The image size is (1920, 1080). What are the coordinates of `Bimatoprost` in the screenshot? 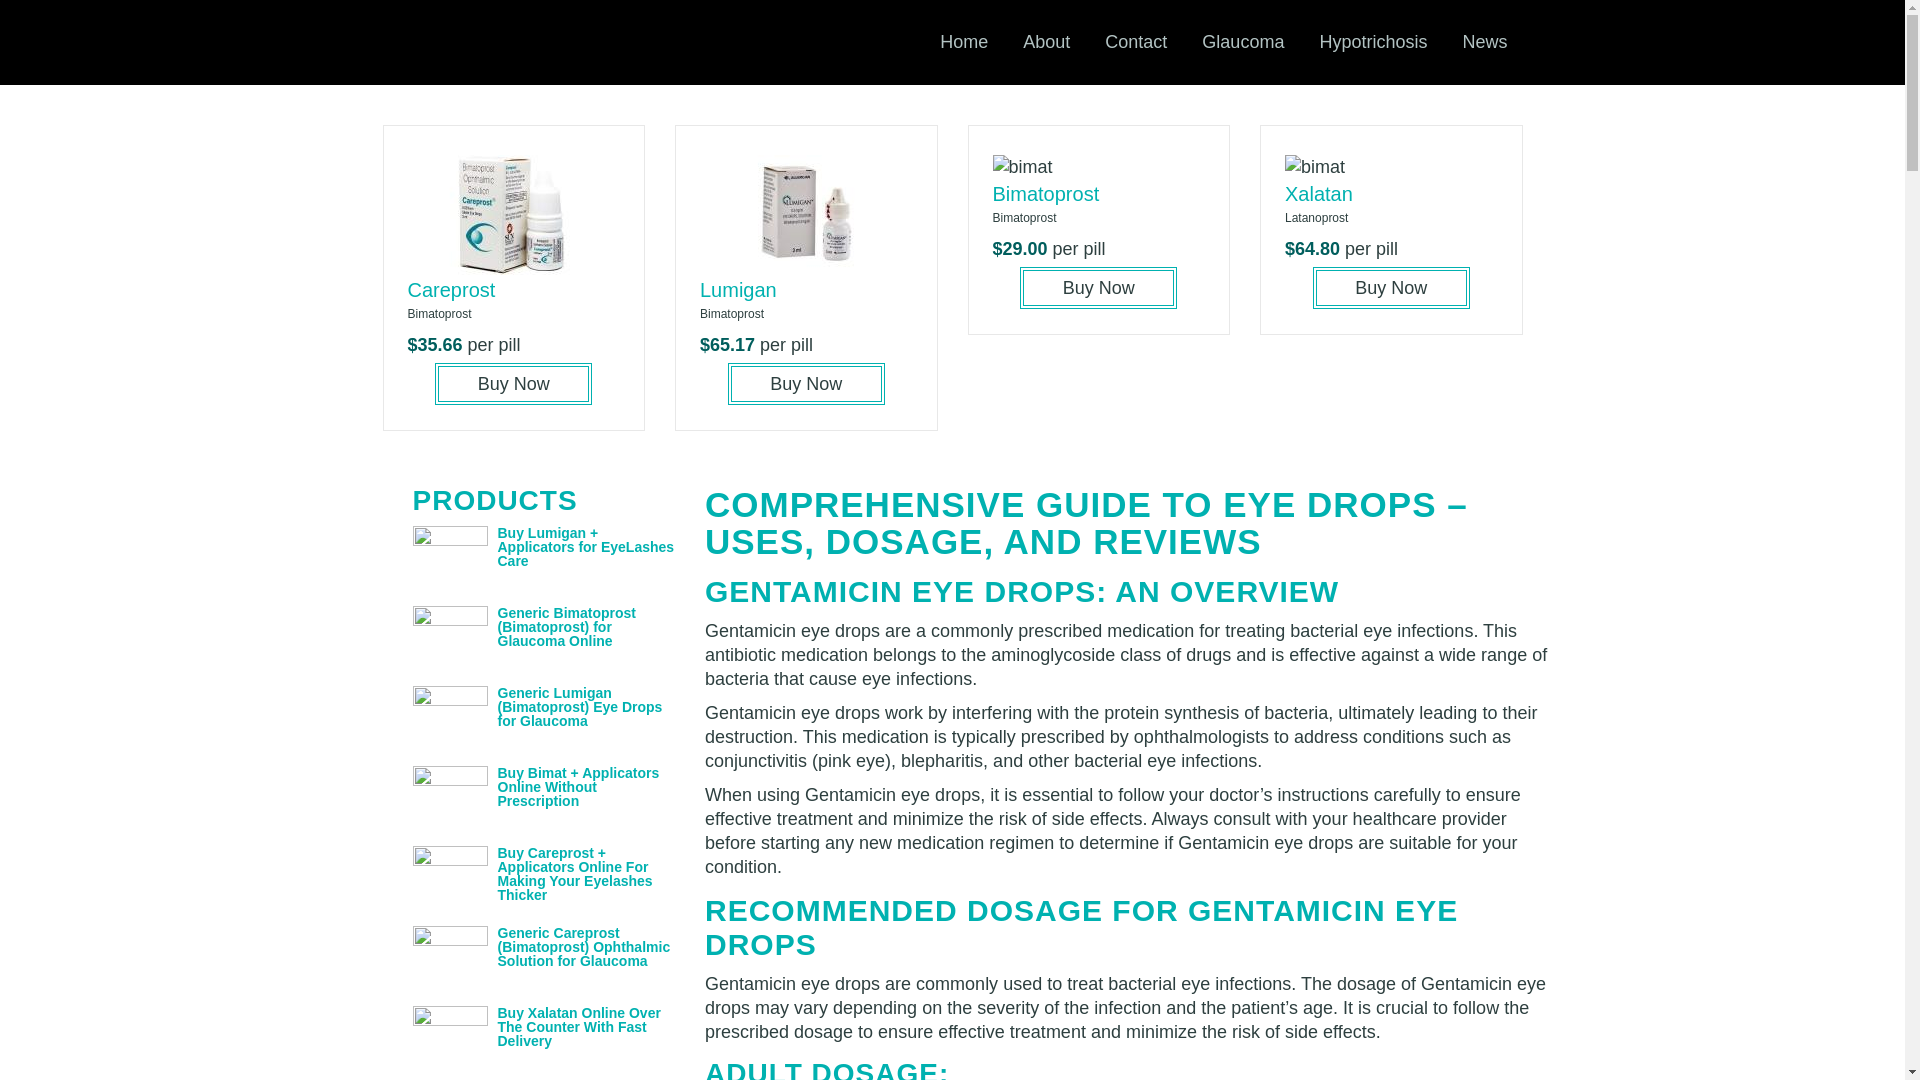 It's located at (1045, 194).